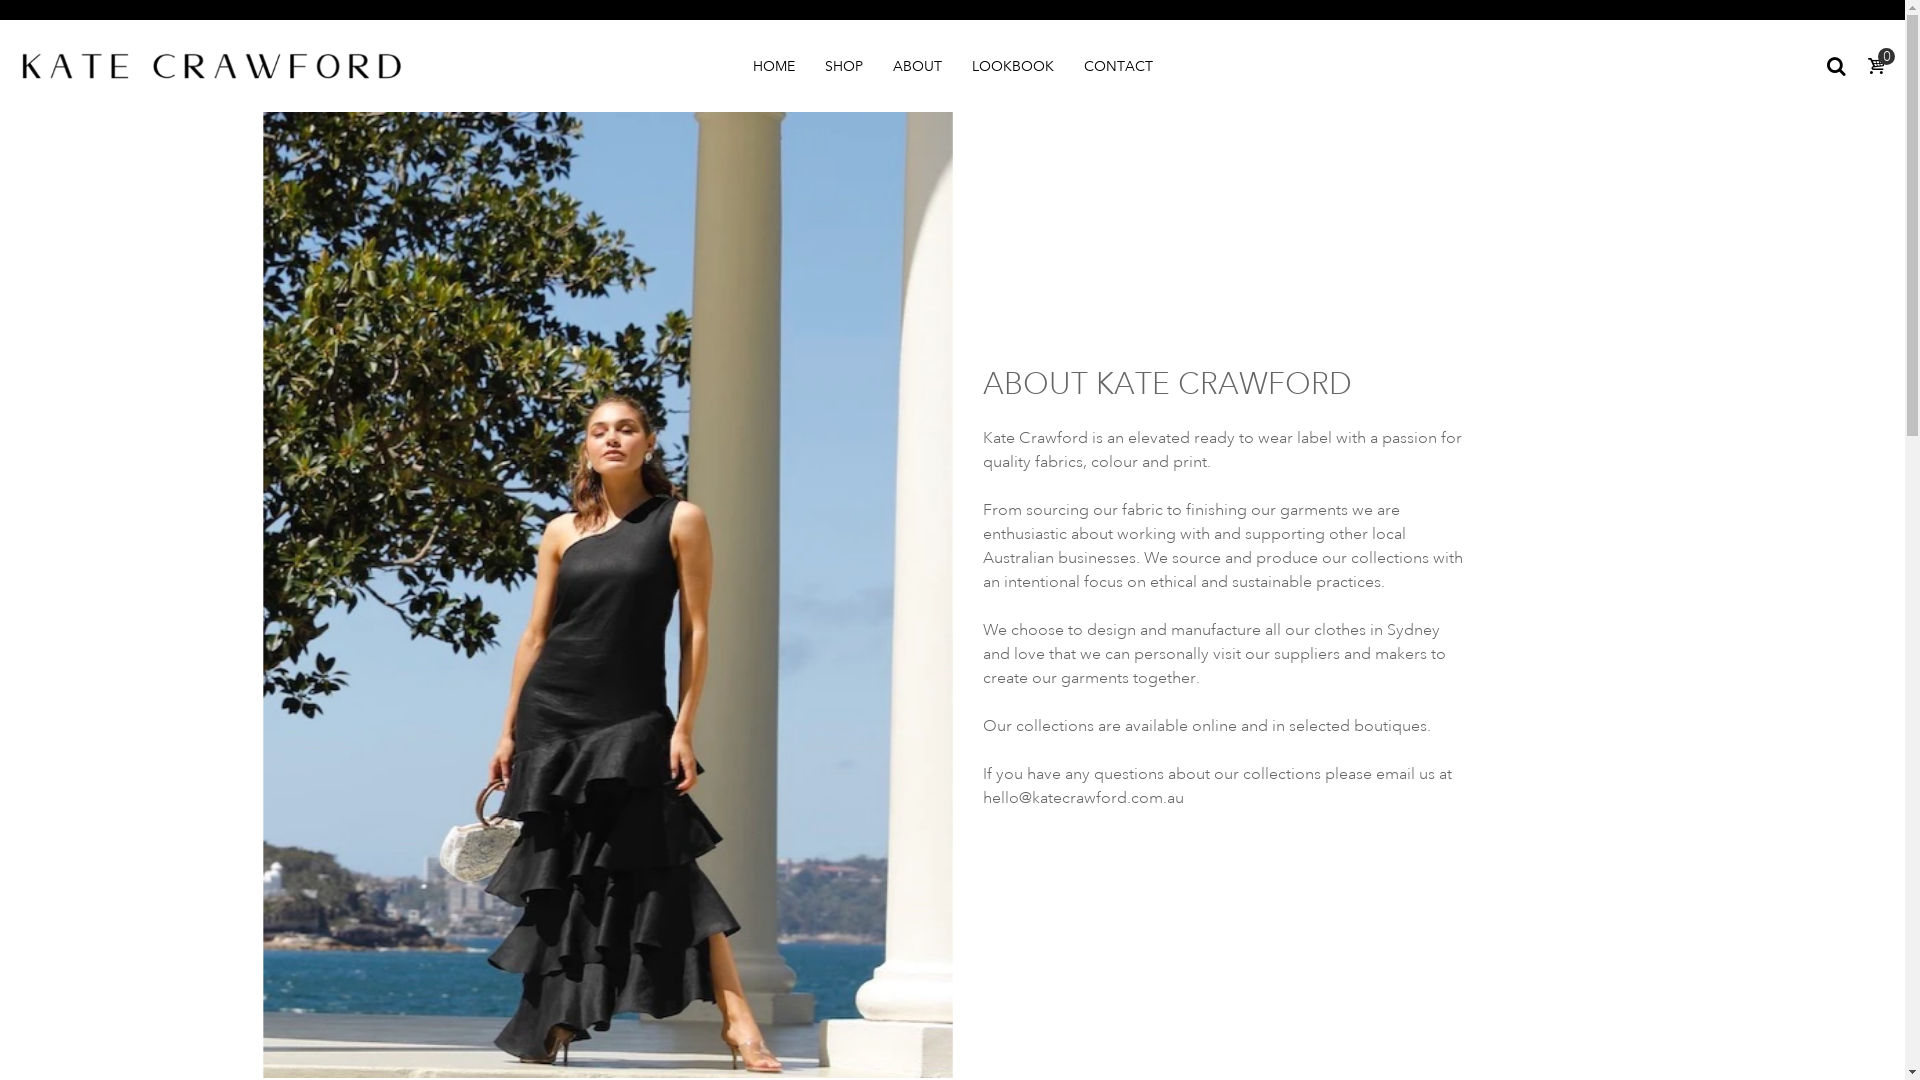 This screenshot has width=1920, height=1080. What do you see at coordinates (916, 66) in the screenshot?
I see `ABOUT` at bounding box center [916, 66].